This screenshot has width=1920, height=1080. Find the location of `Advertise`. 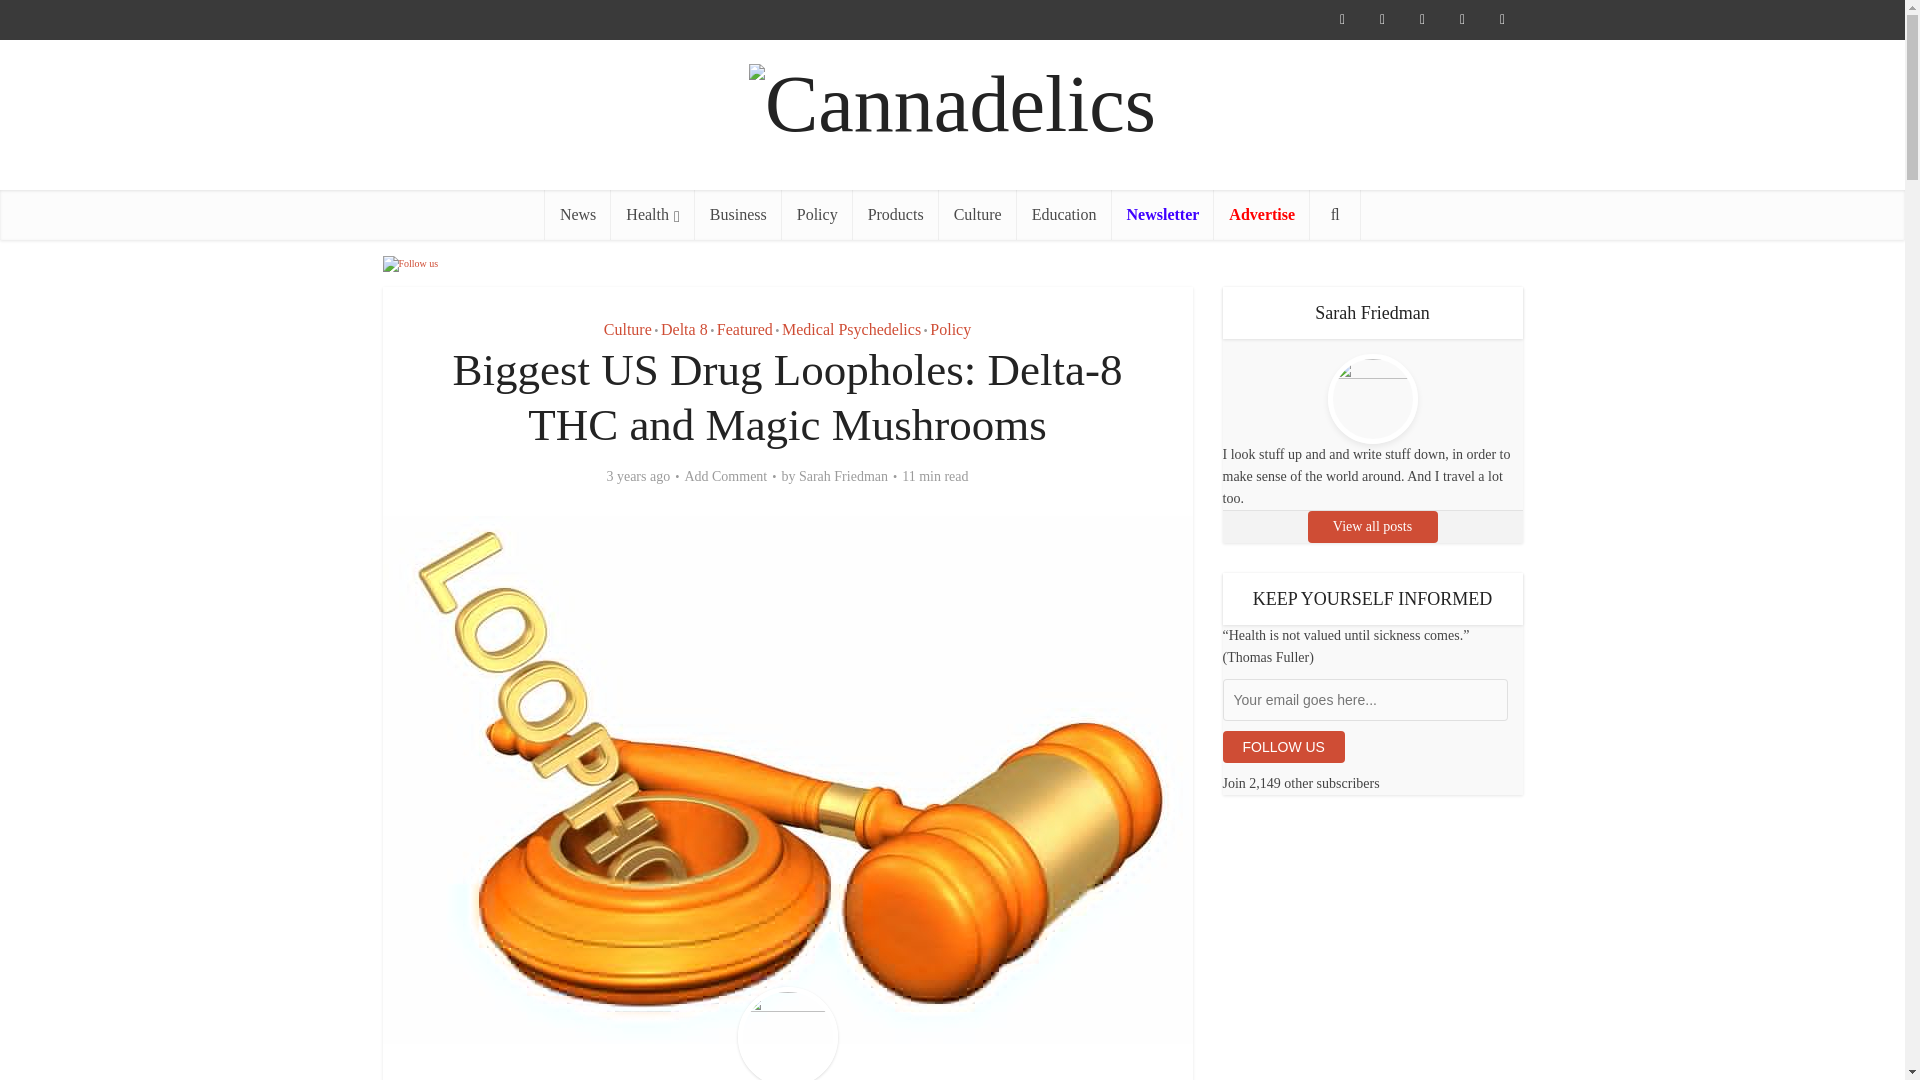

Advertise is located at coordinates (1261, 214).